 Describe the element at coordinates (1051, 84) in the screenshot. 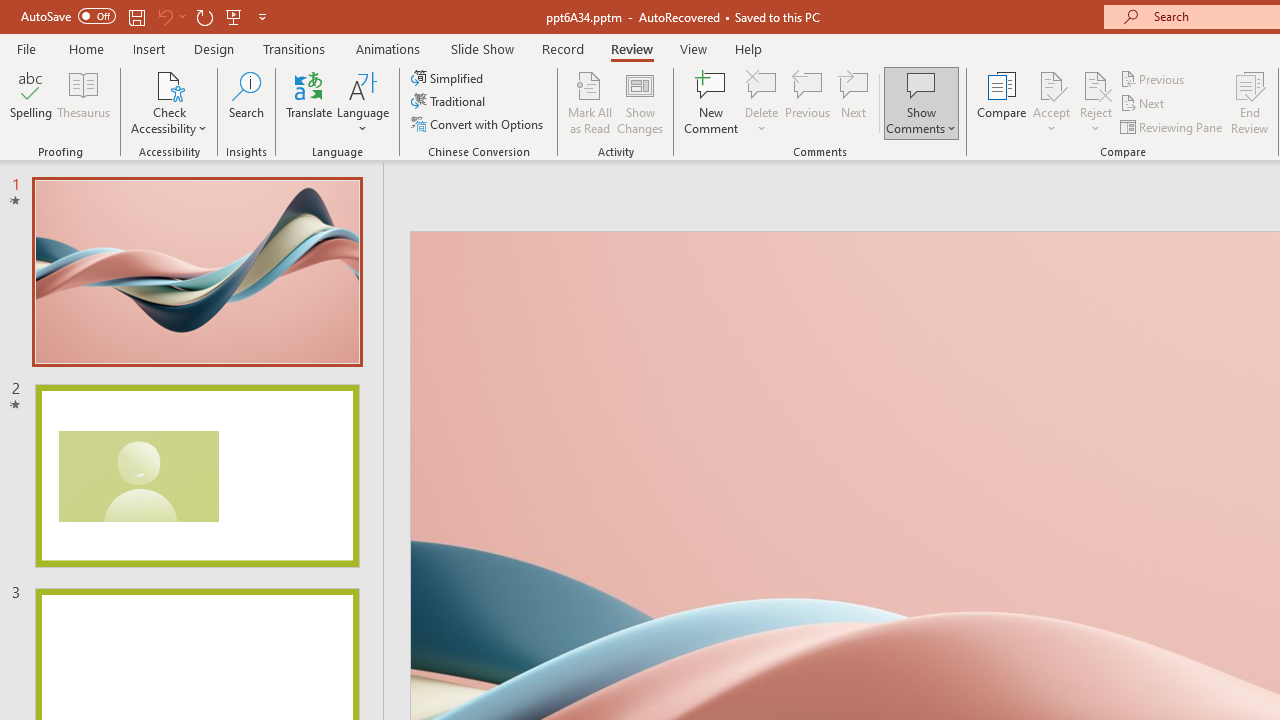

I see `Accept Change` at that location.